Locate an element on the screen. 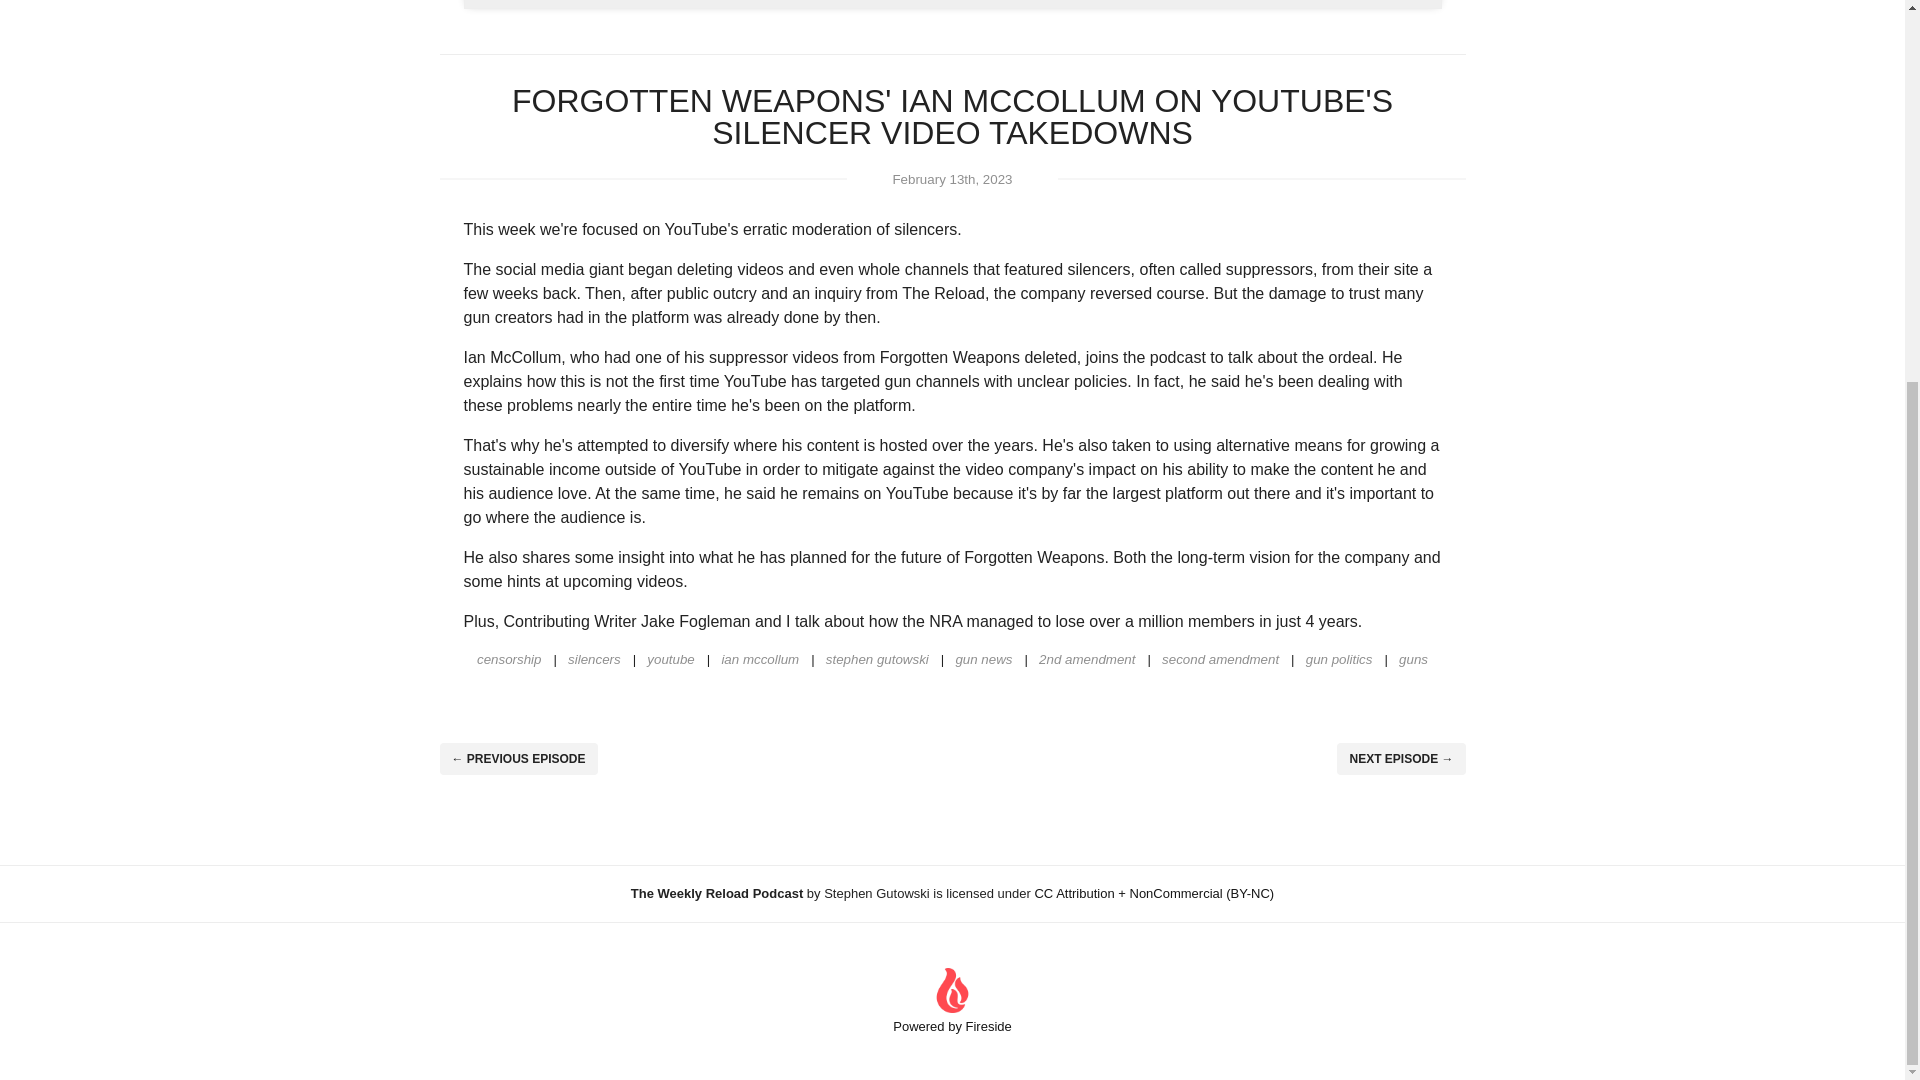 This screenshot has width=1920, height=1080. stephen gutowski is located at coordinates (870, 658).